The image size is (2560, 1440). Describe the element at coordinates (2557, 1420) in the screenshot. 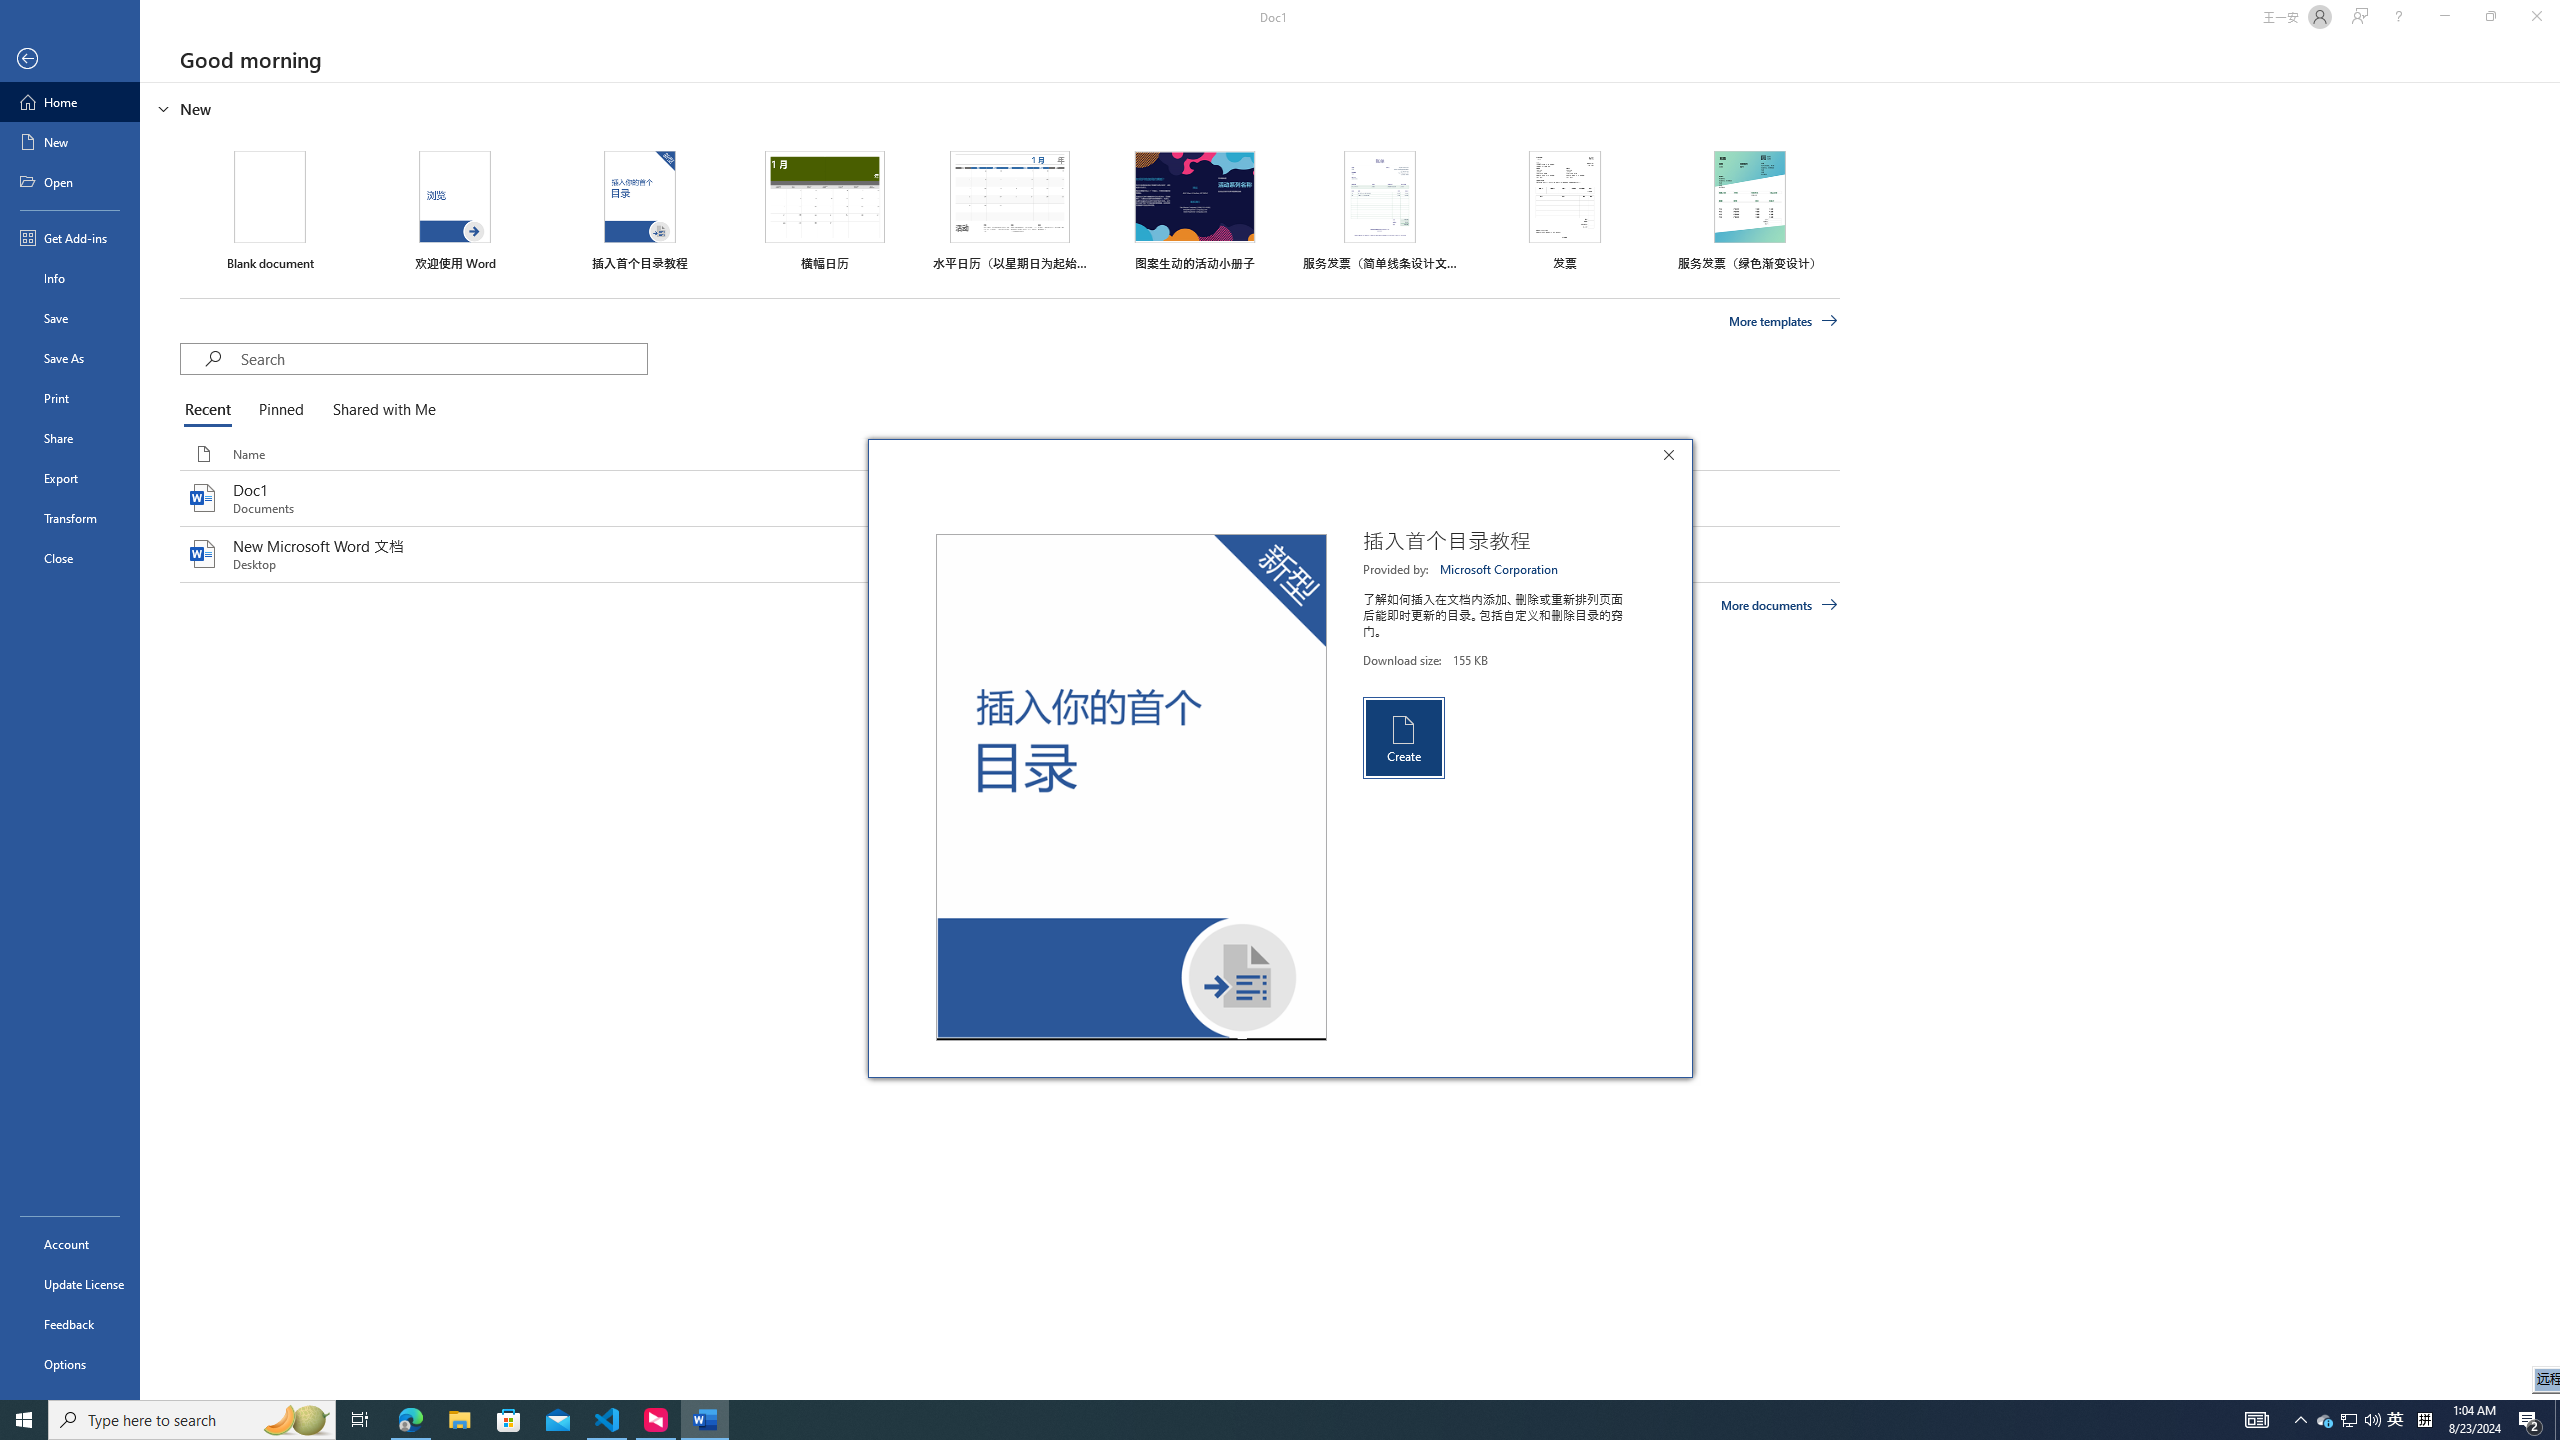

I see `Show desktop` at that location.